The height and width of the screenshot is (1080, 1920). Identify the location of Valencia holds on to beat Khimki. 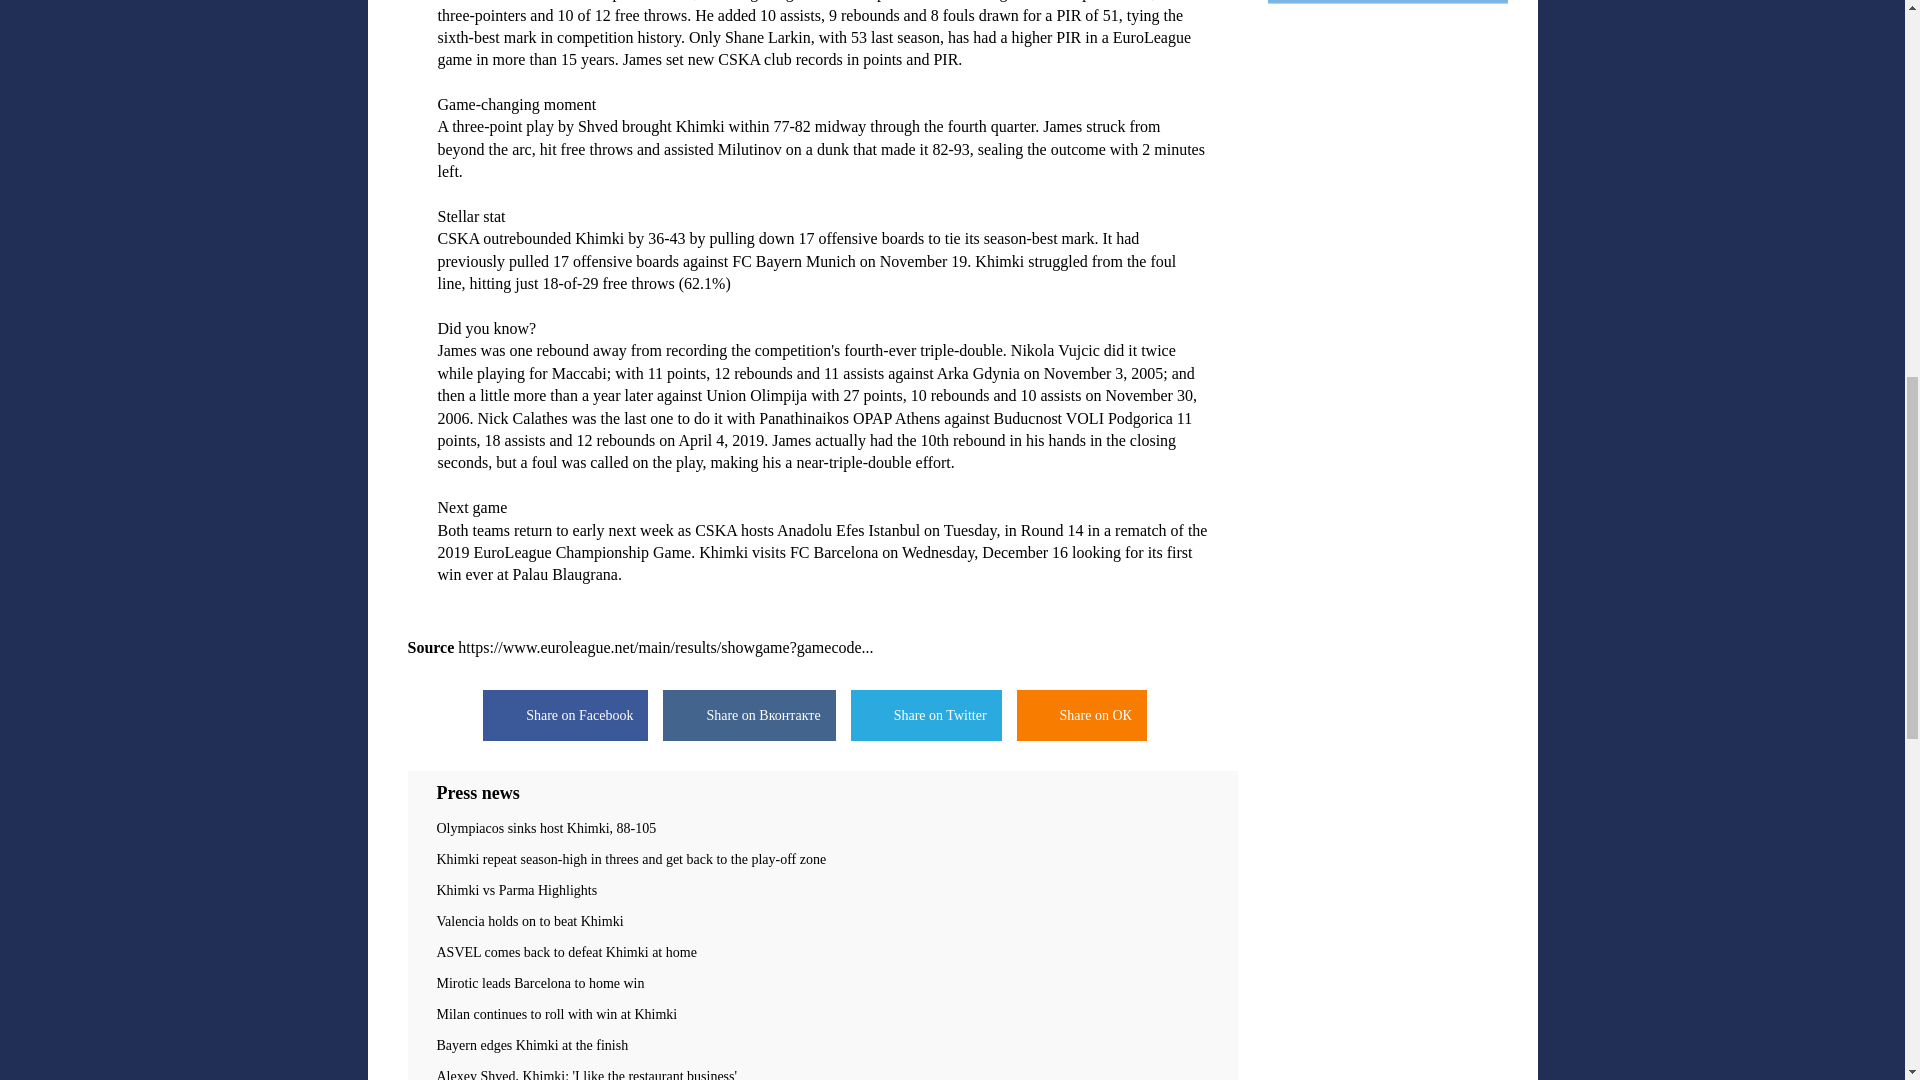
(821, 921).